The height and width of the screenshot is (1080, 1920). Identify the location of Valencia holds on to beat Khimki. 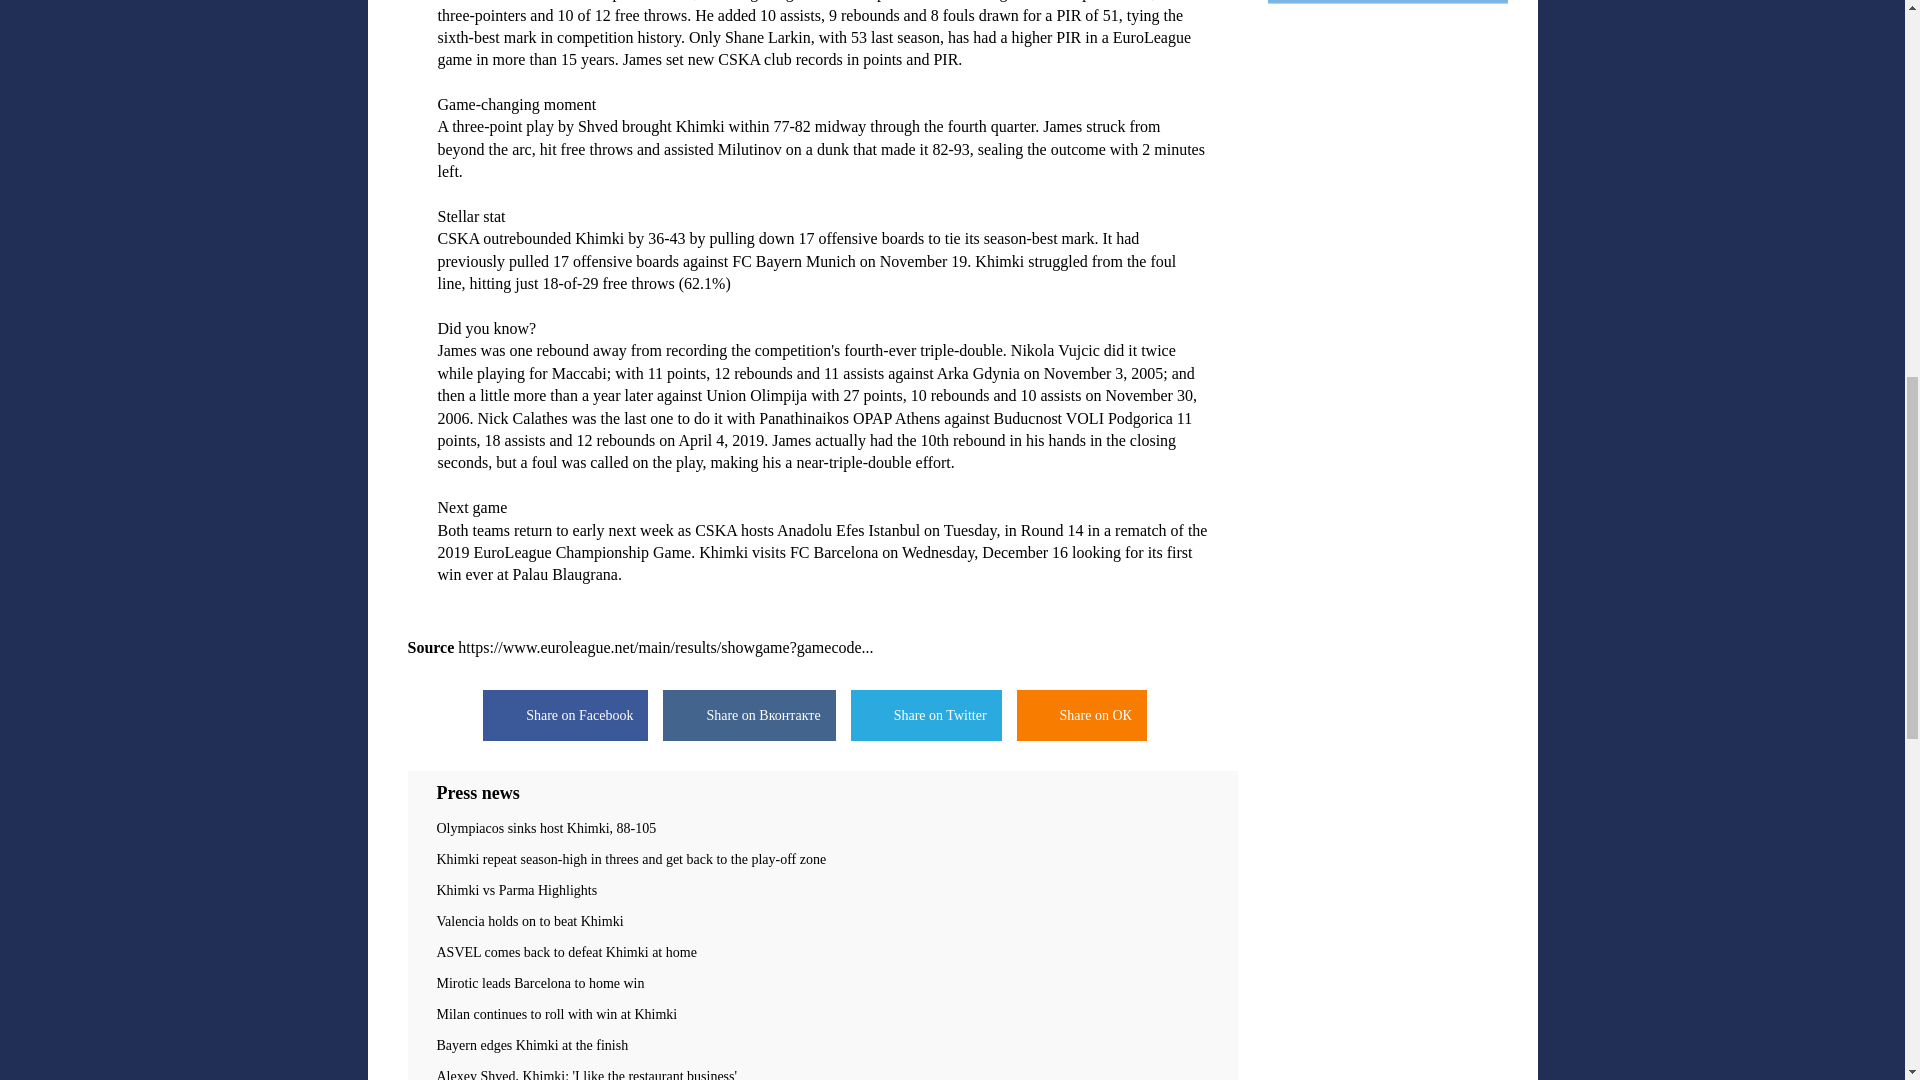
(821, 921).